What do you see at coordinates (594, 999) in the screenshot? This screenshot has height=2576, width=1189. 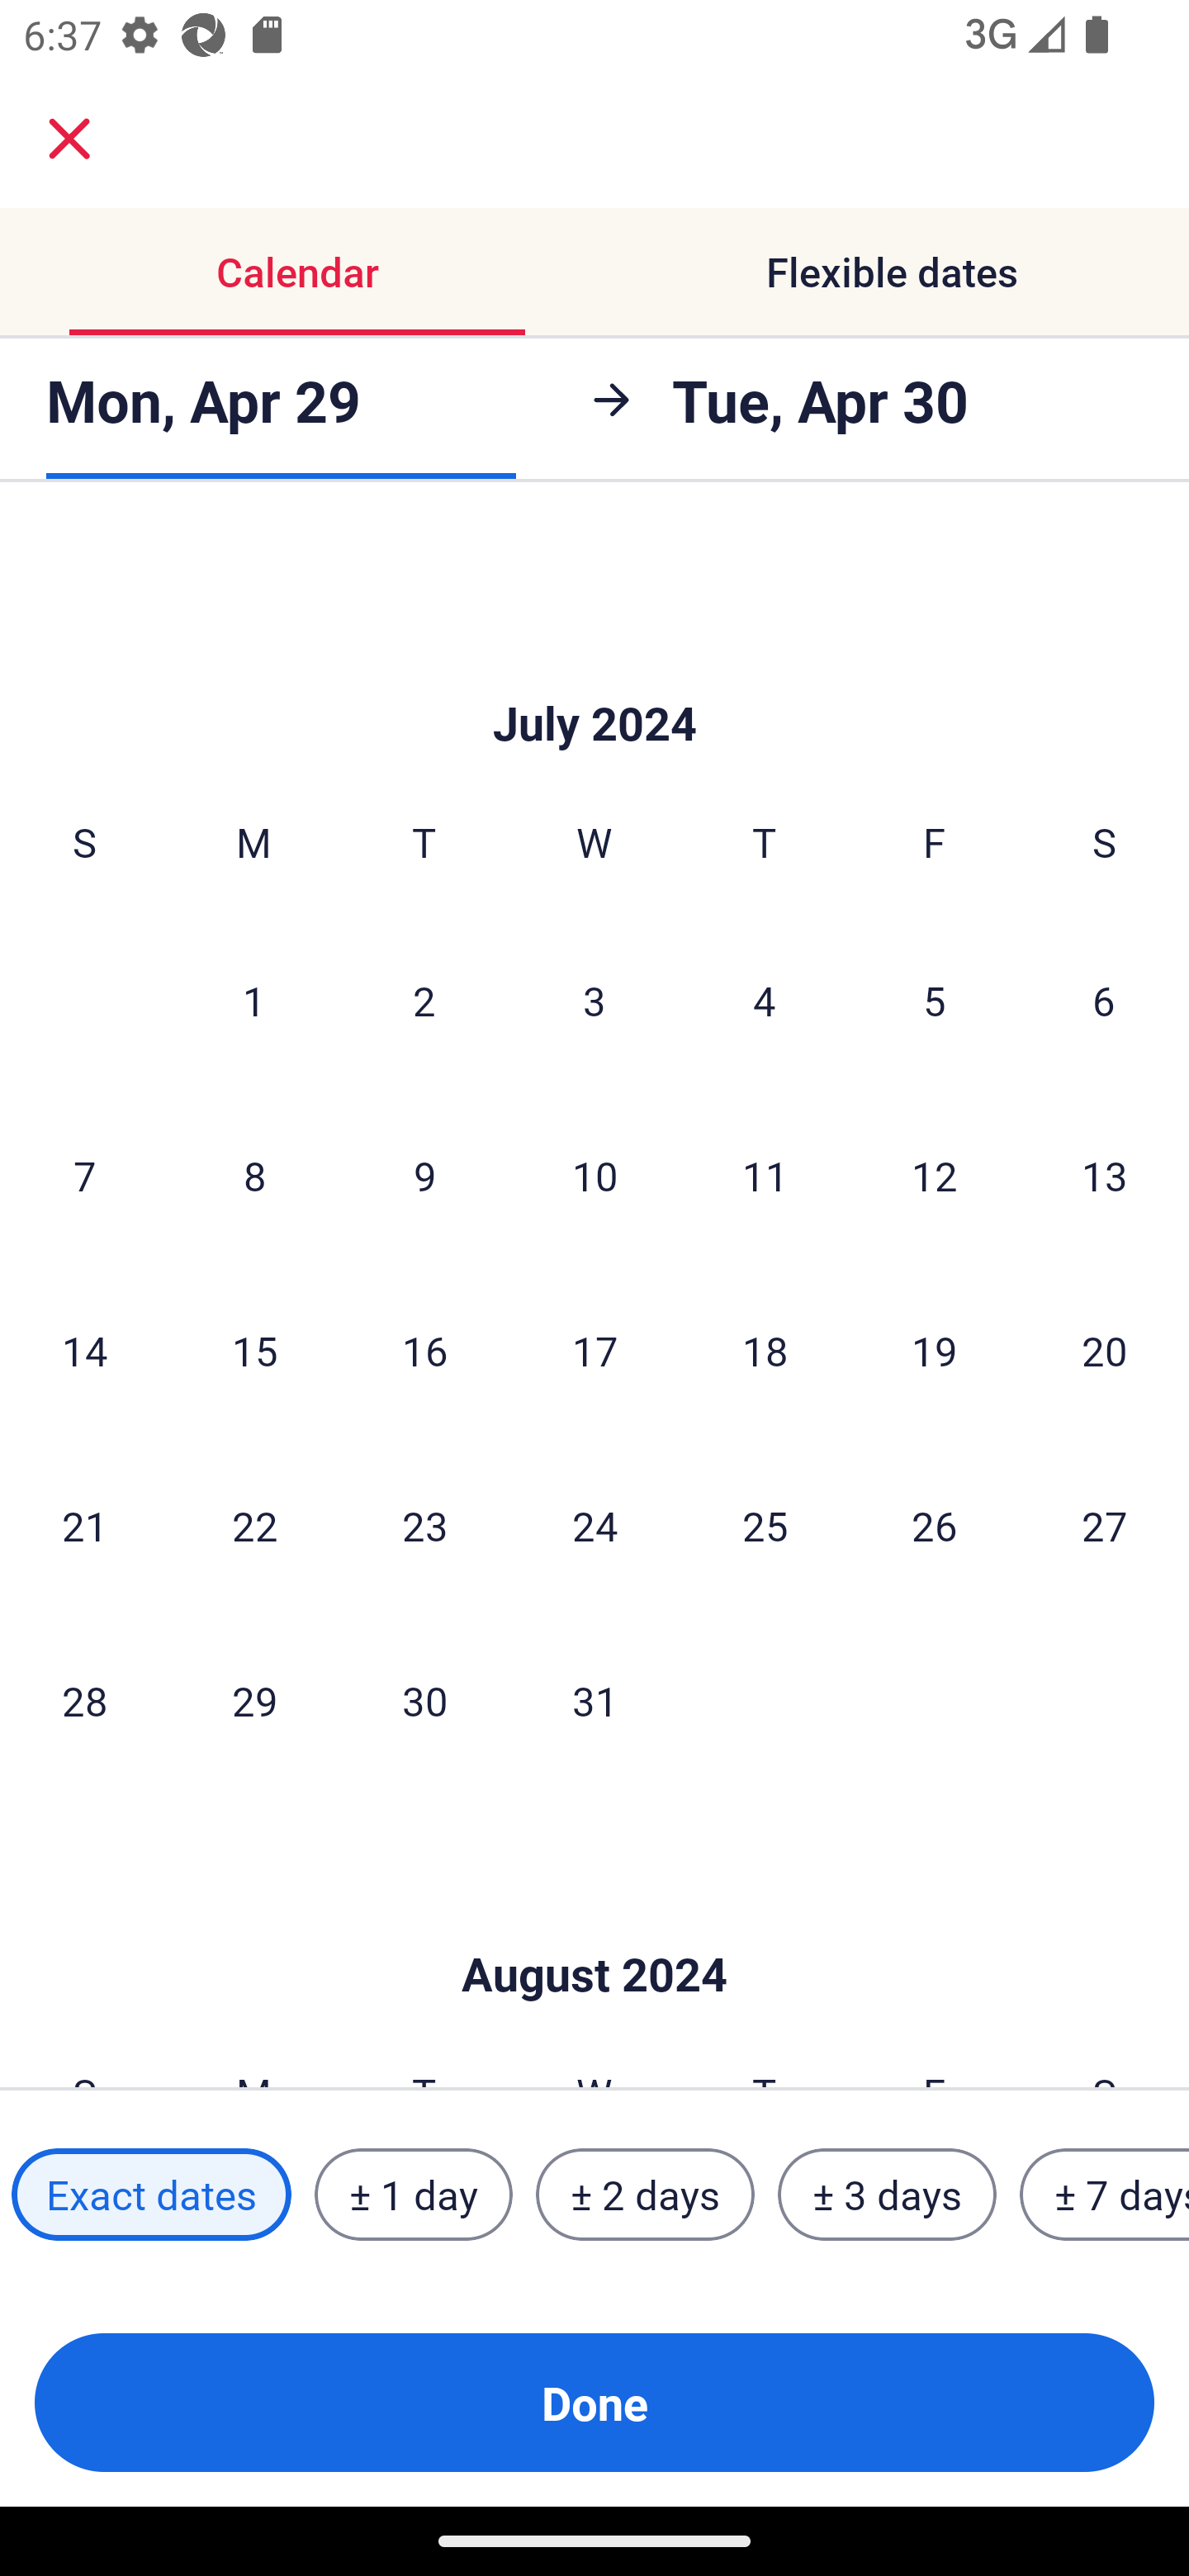 I see `3 Wednesday, July 3, 2024` at bounding box center [594, 999].